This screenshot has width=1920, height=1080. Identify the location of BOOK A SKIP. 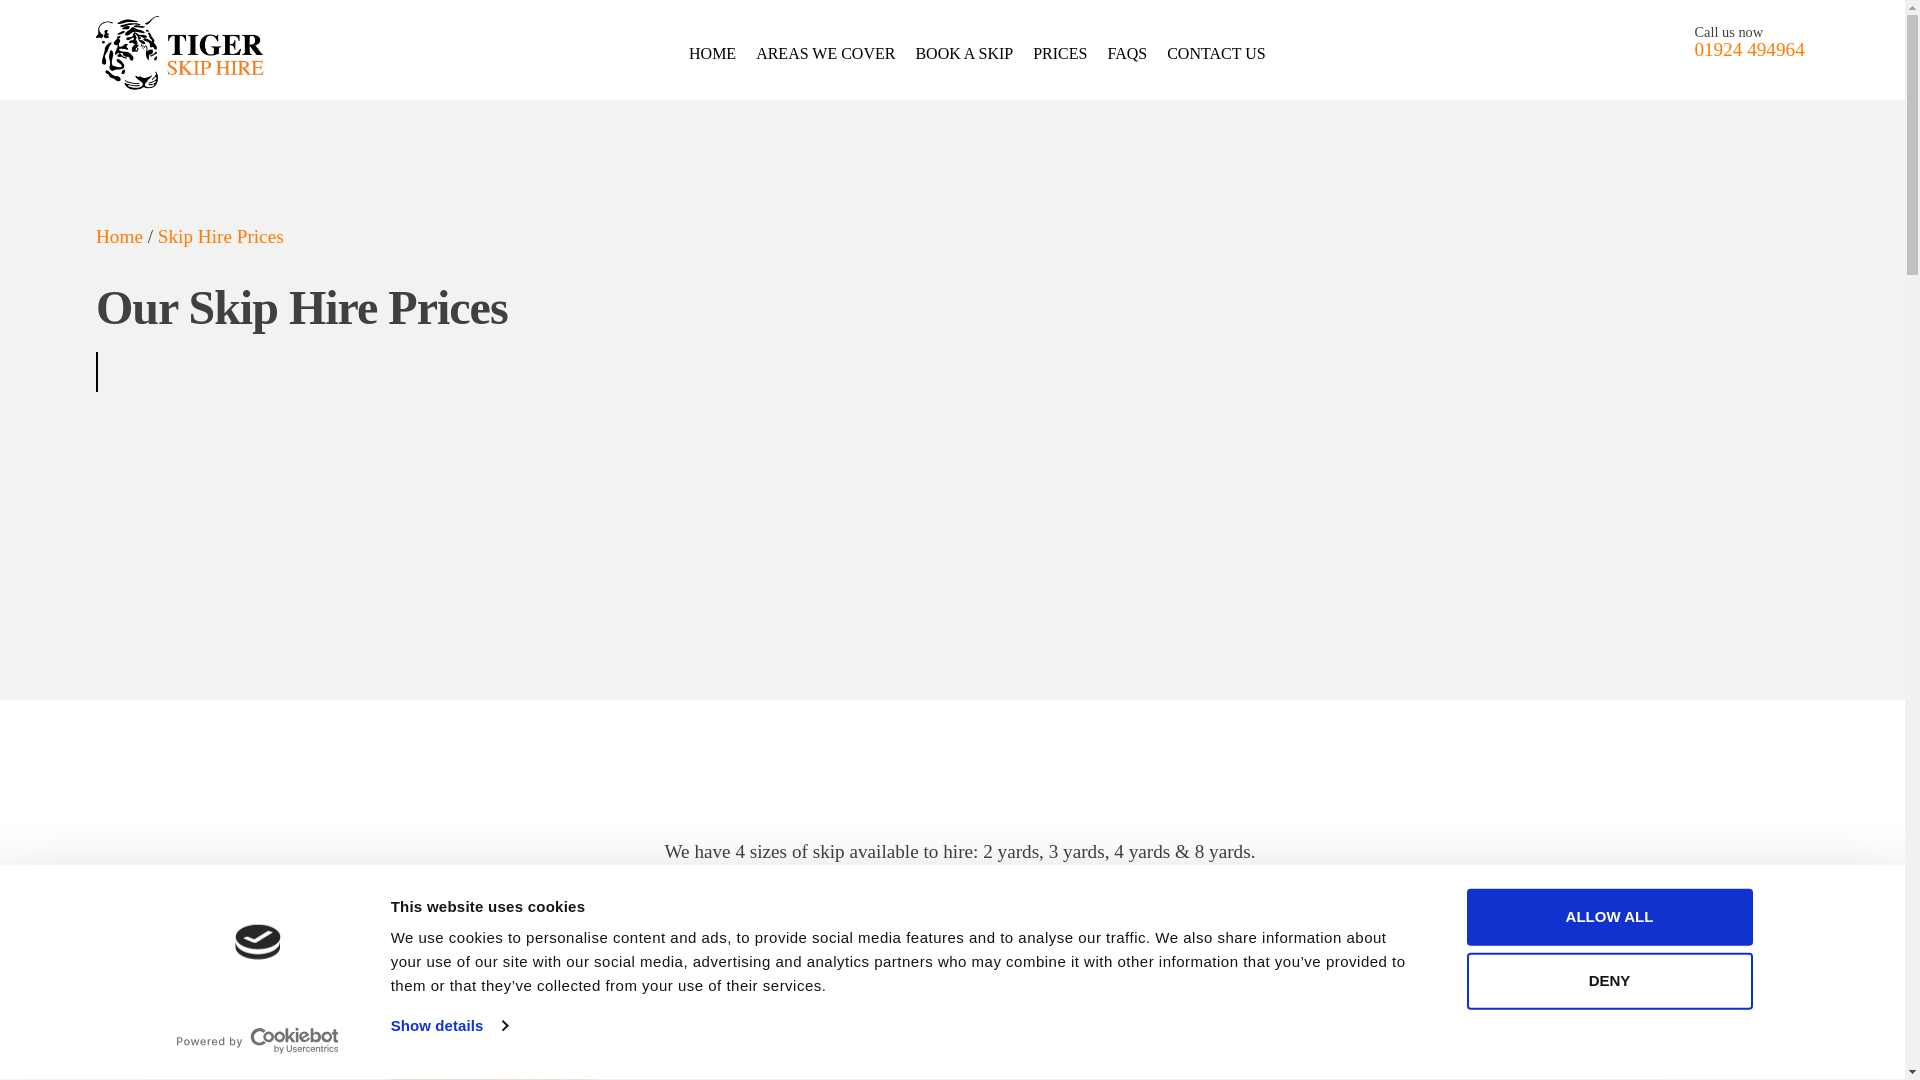
(964, 53).